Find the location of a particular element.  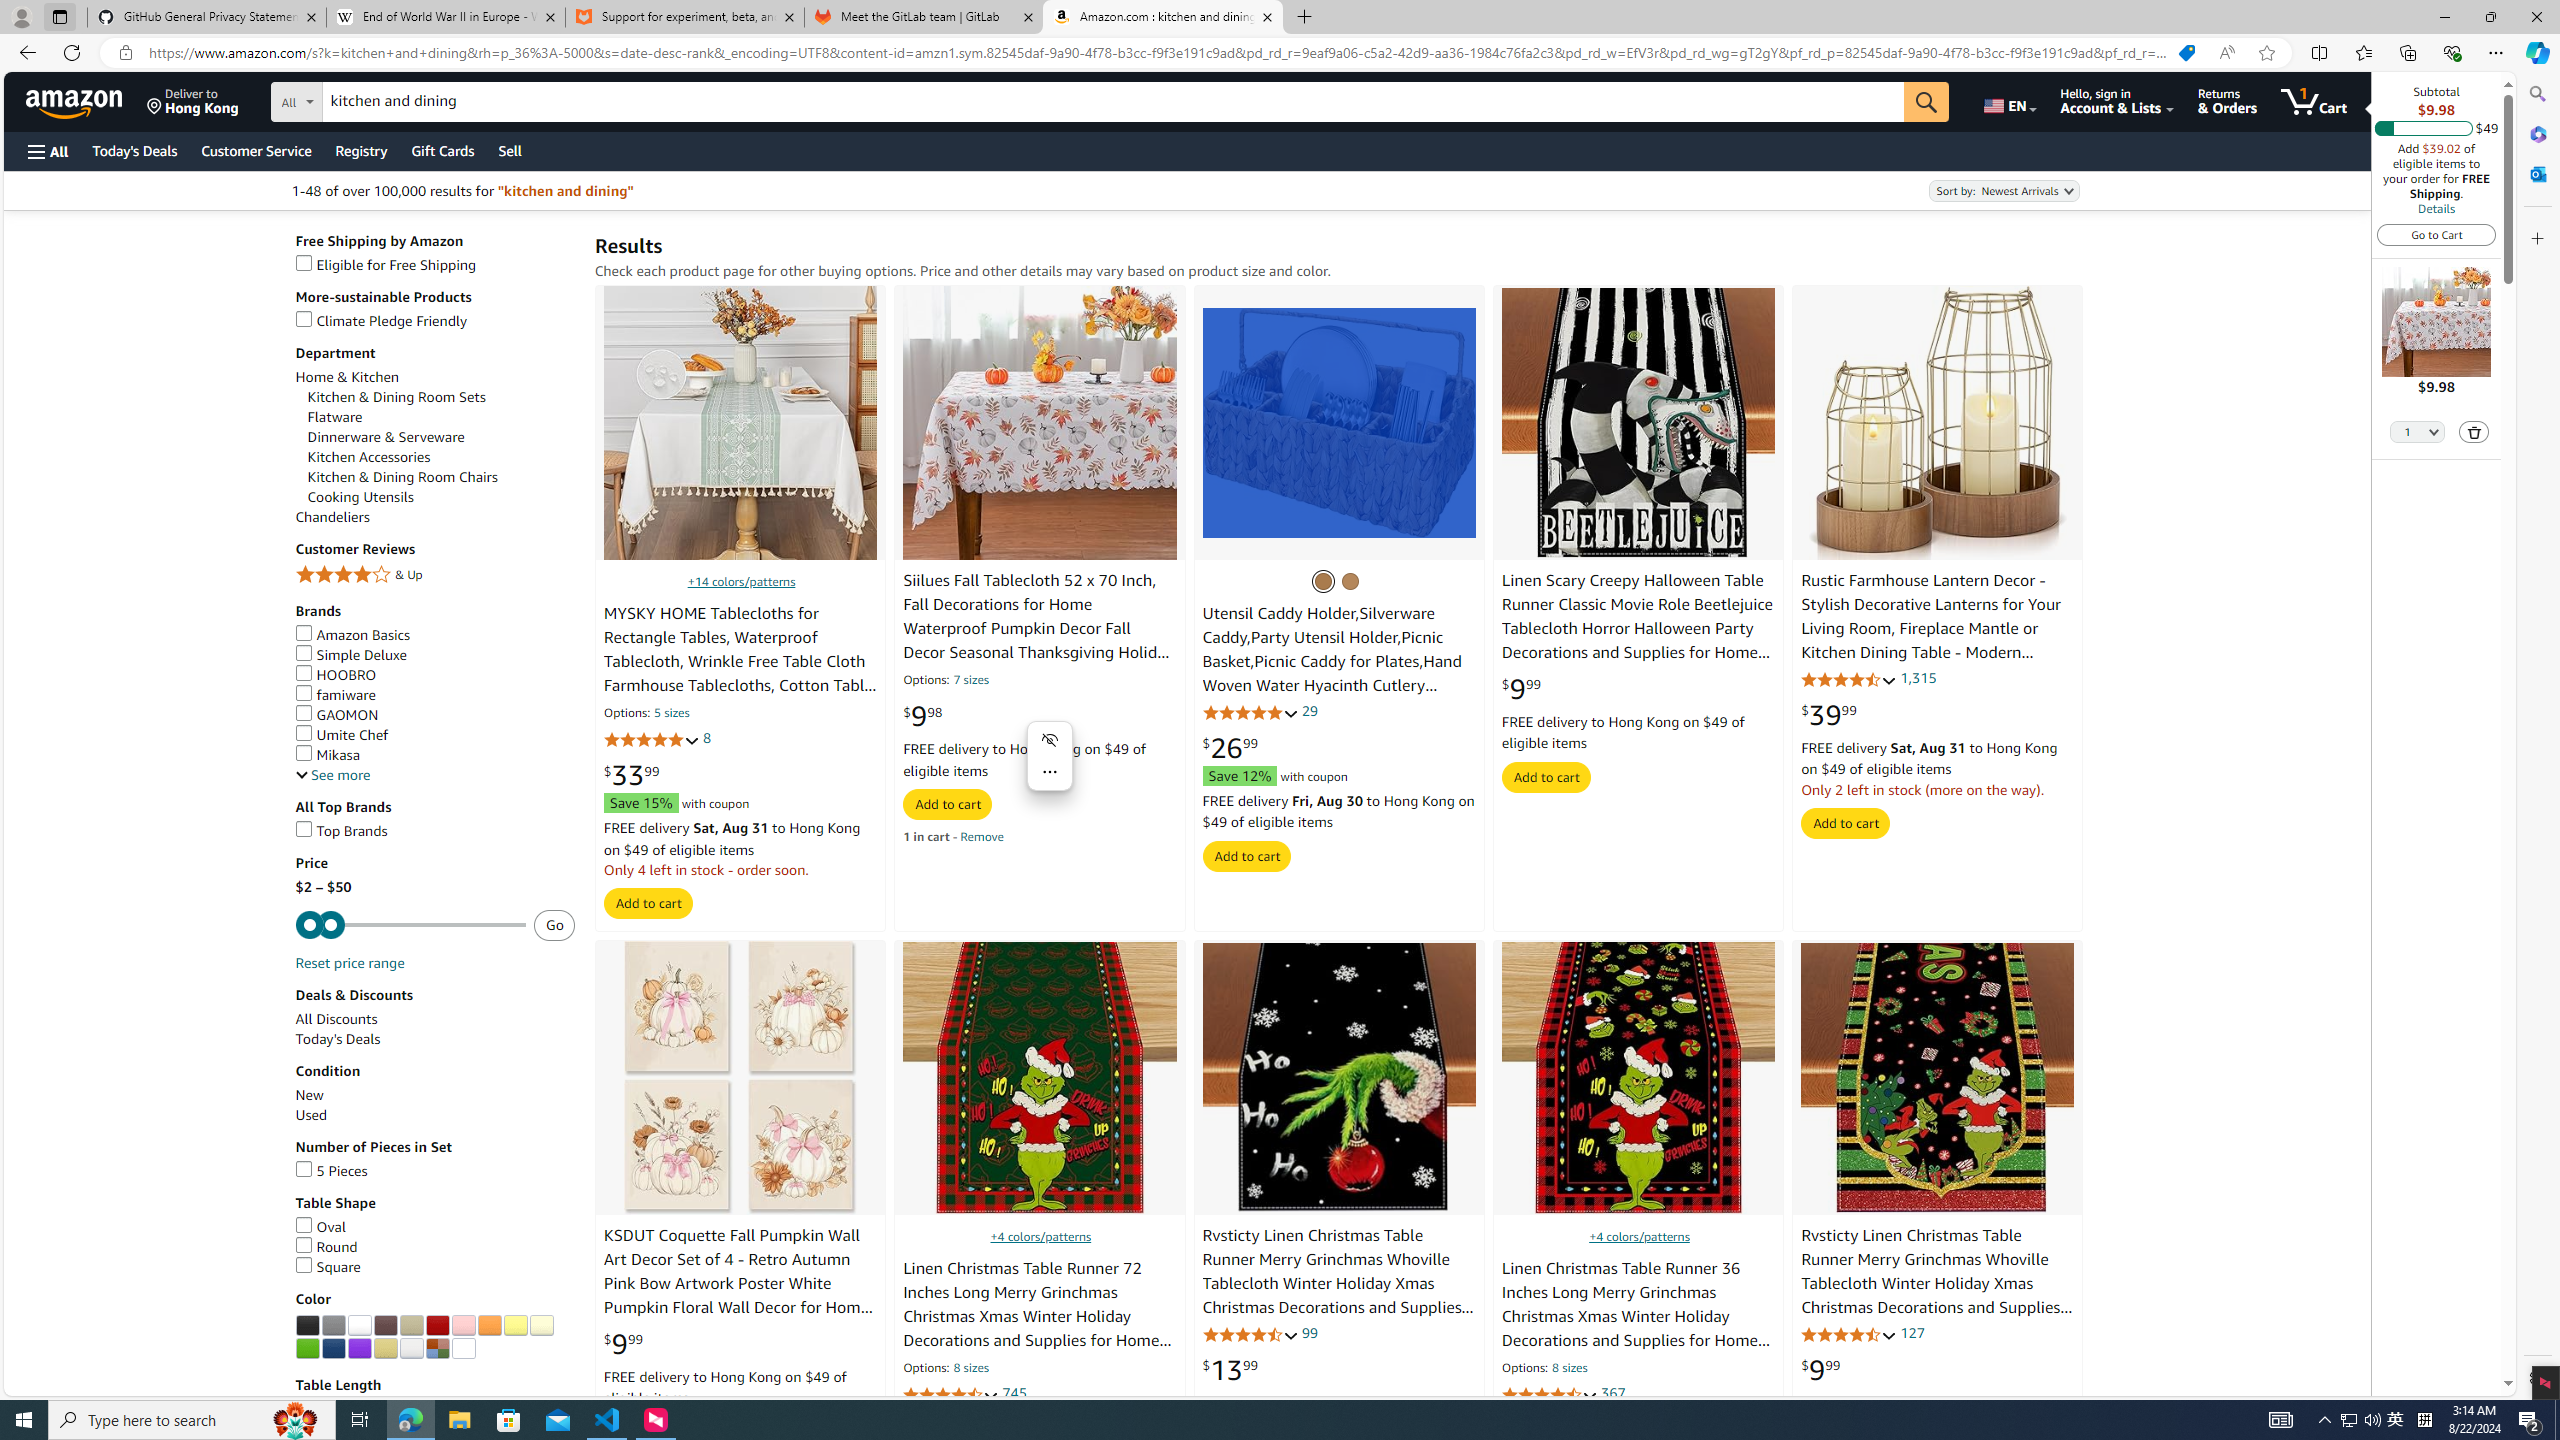

AutomationID: p_n_feature_twenty_browse-bin/3254099011 is located at coordinates (332, 1325).